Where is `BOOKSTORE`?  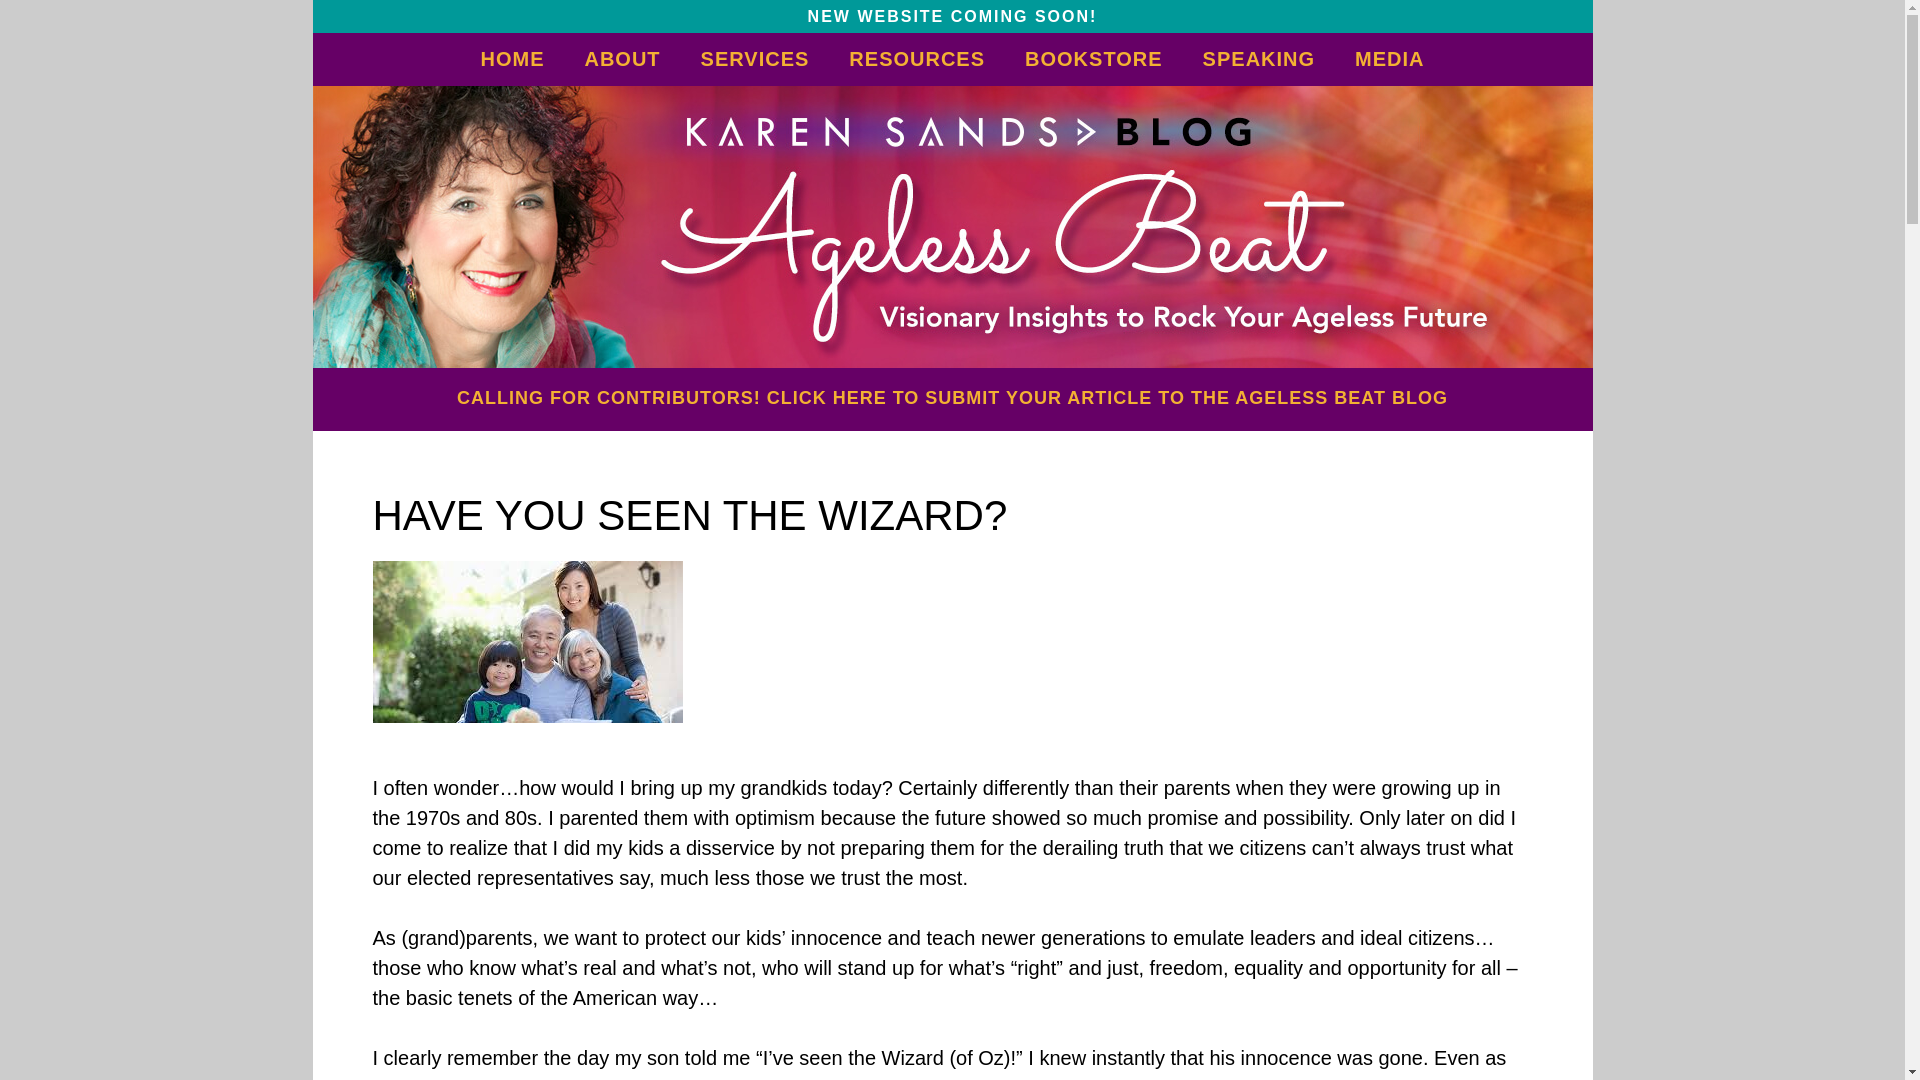
BOOKSTORE is located at coordinates (1093, 58).